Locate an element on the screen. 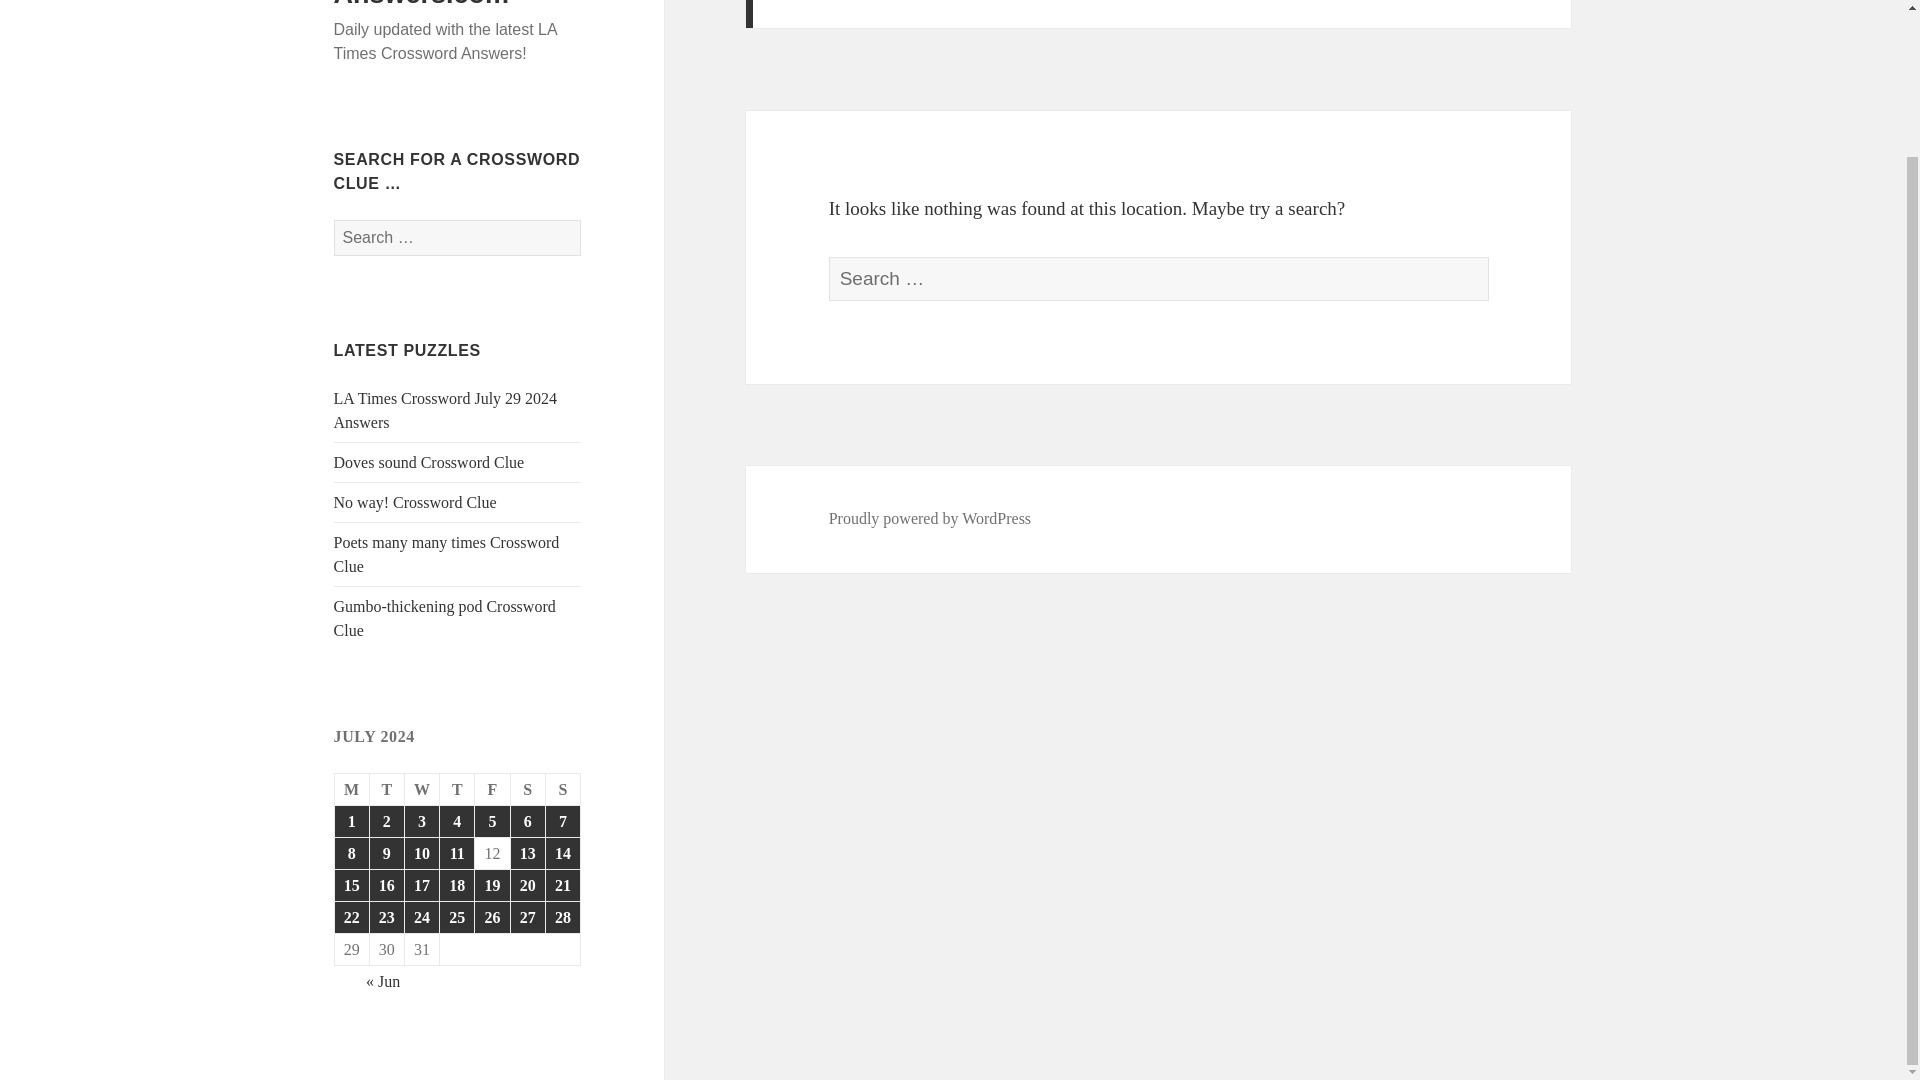 The height and width of the screenshot is (1080, 1920). 21 is located at coordinates (562, 885).